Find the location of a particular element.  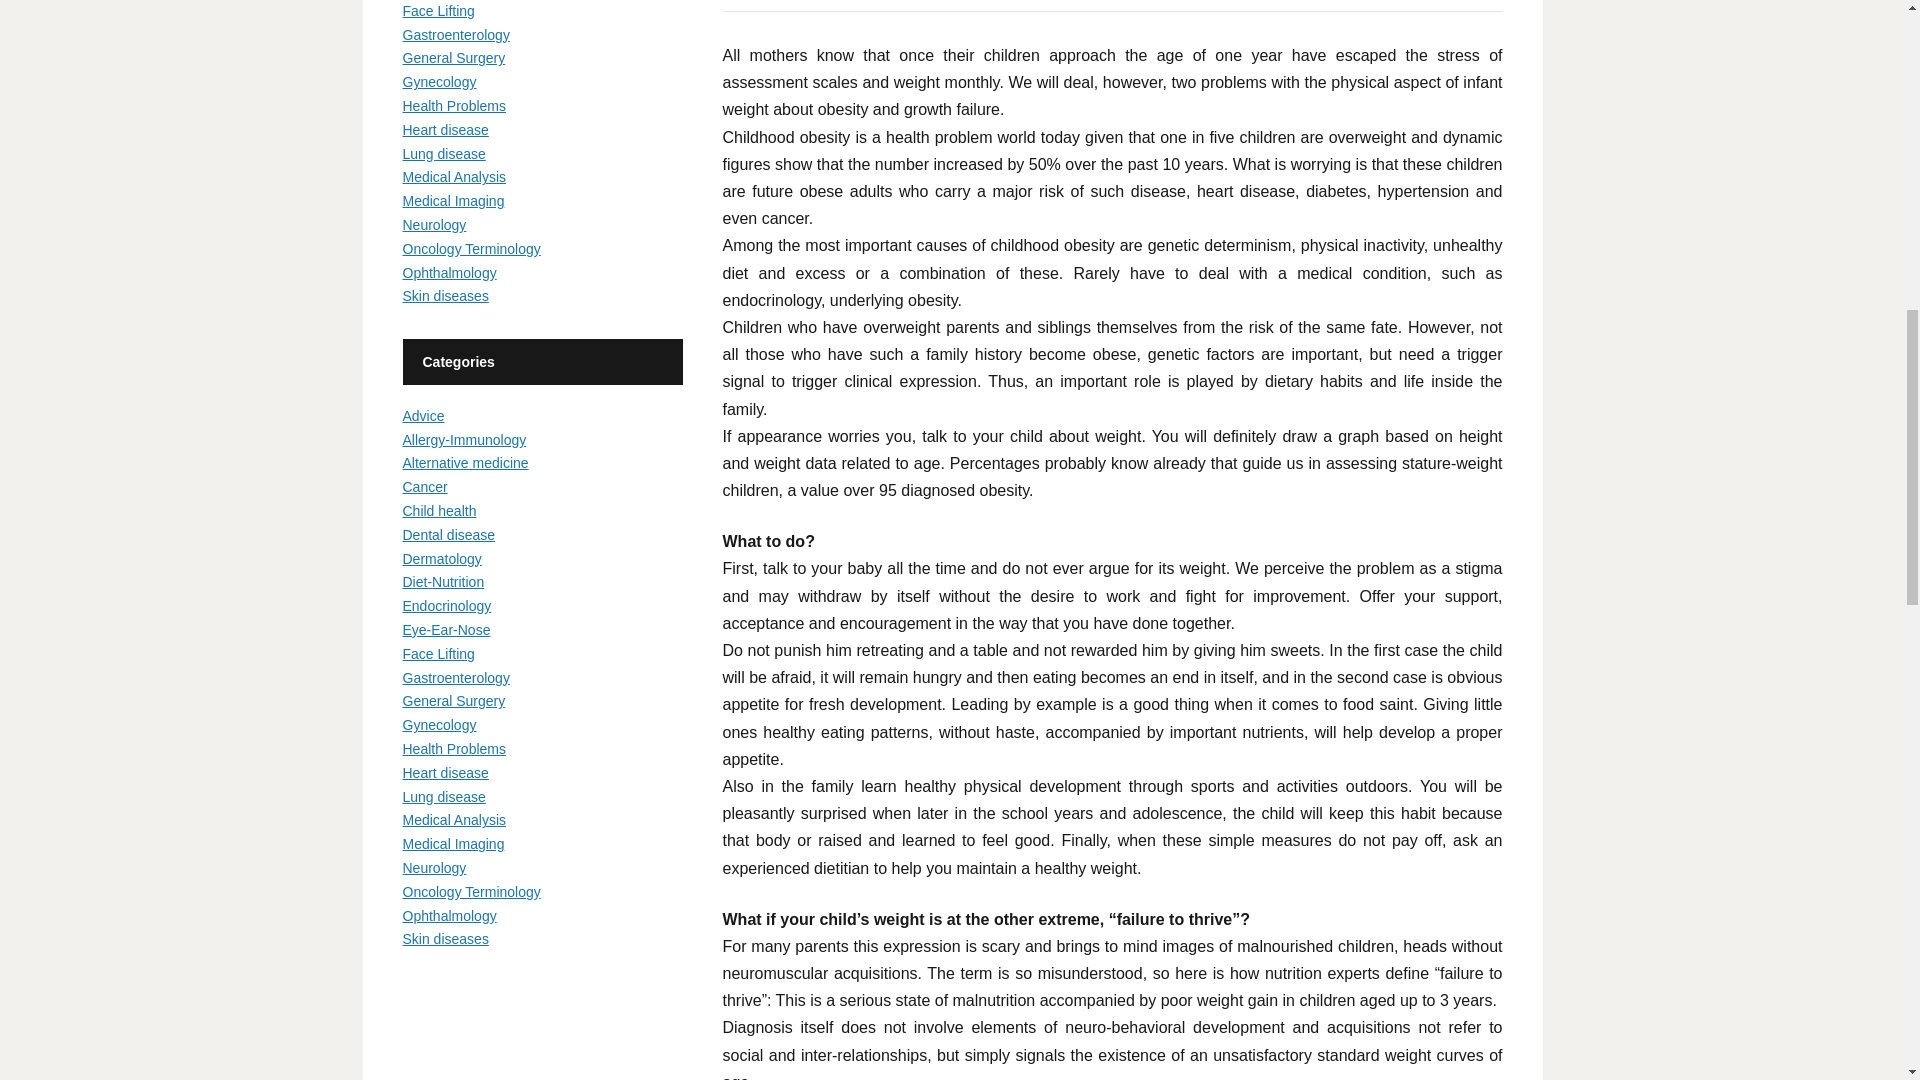

Medical Imaging is located at coordinates (452, 201).